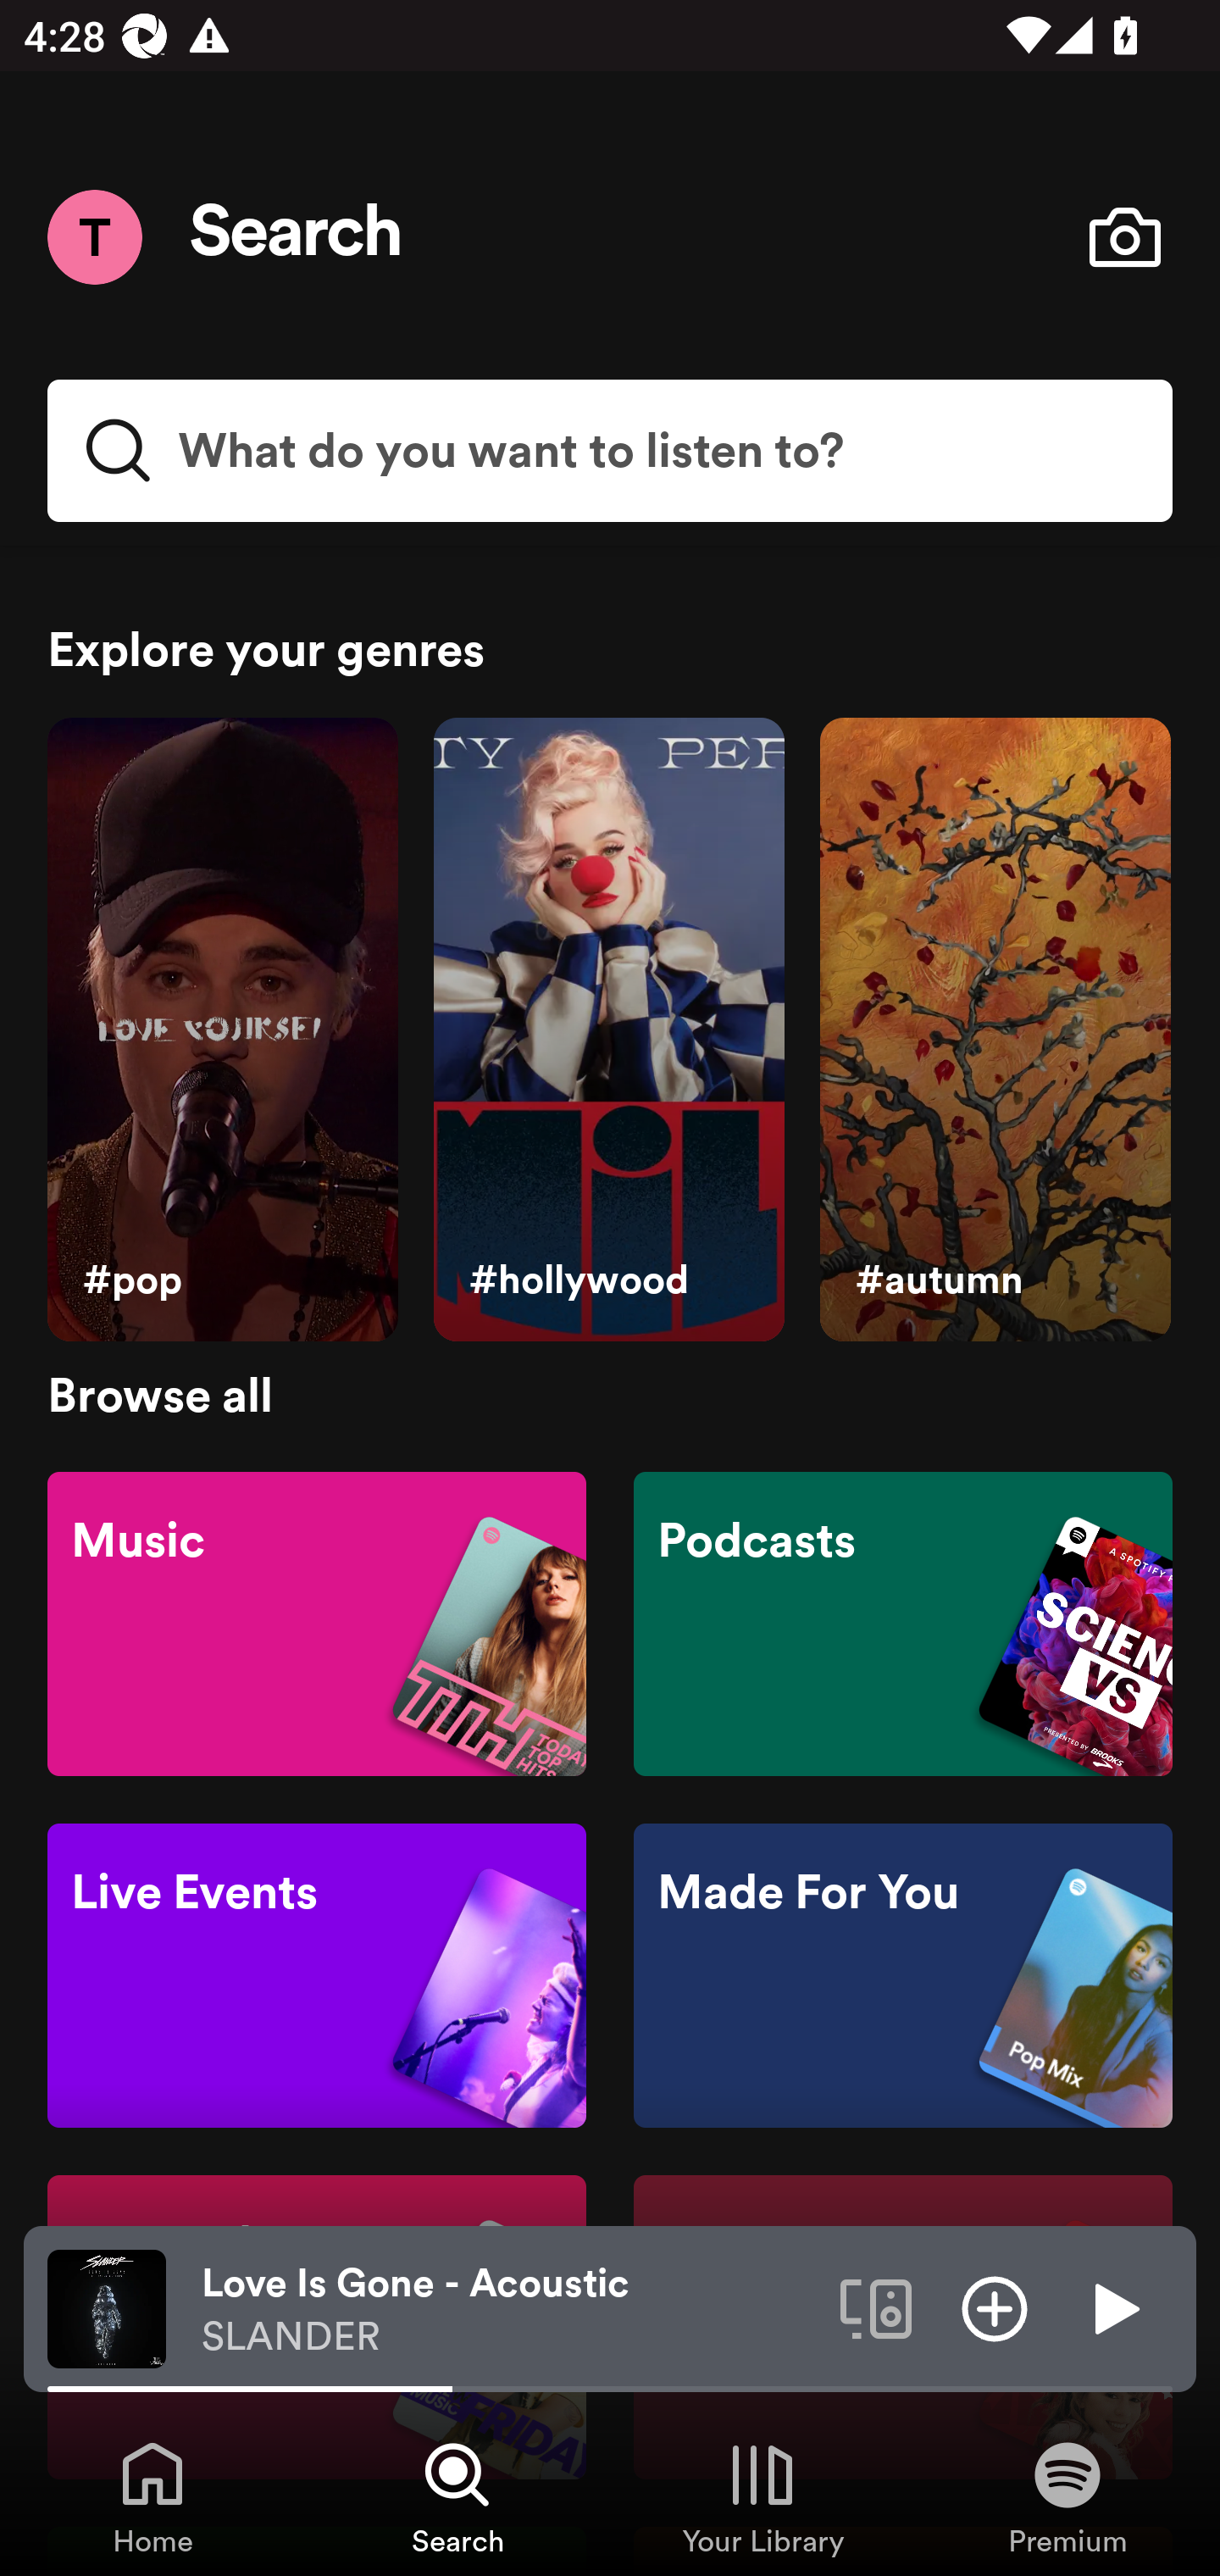 The height and width of the screenshot is (2576, 1220). I want to click on Connect to a device. Opens the devices menu, so click(876, 2307).